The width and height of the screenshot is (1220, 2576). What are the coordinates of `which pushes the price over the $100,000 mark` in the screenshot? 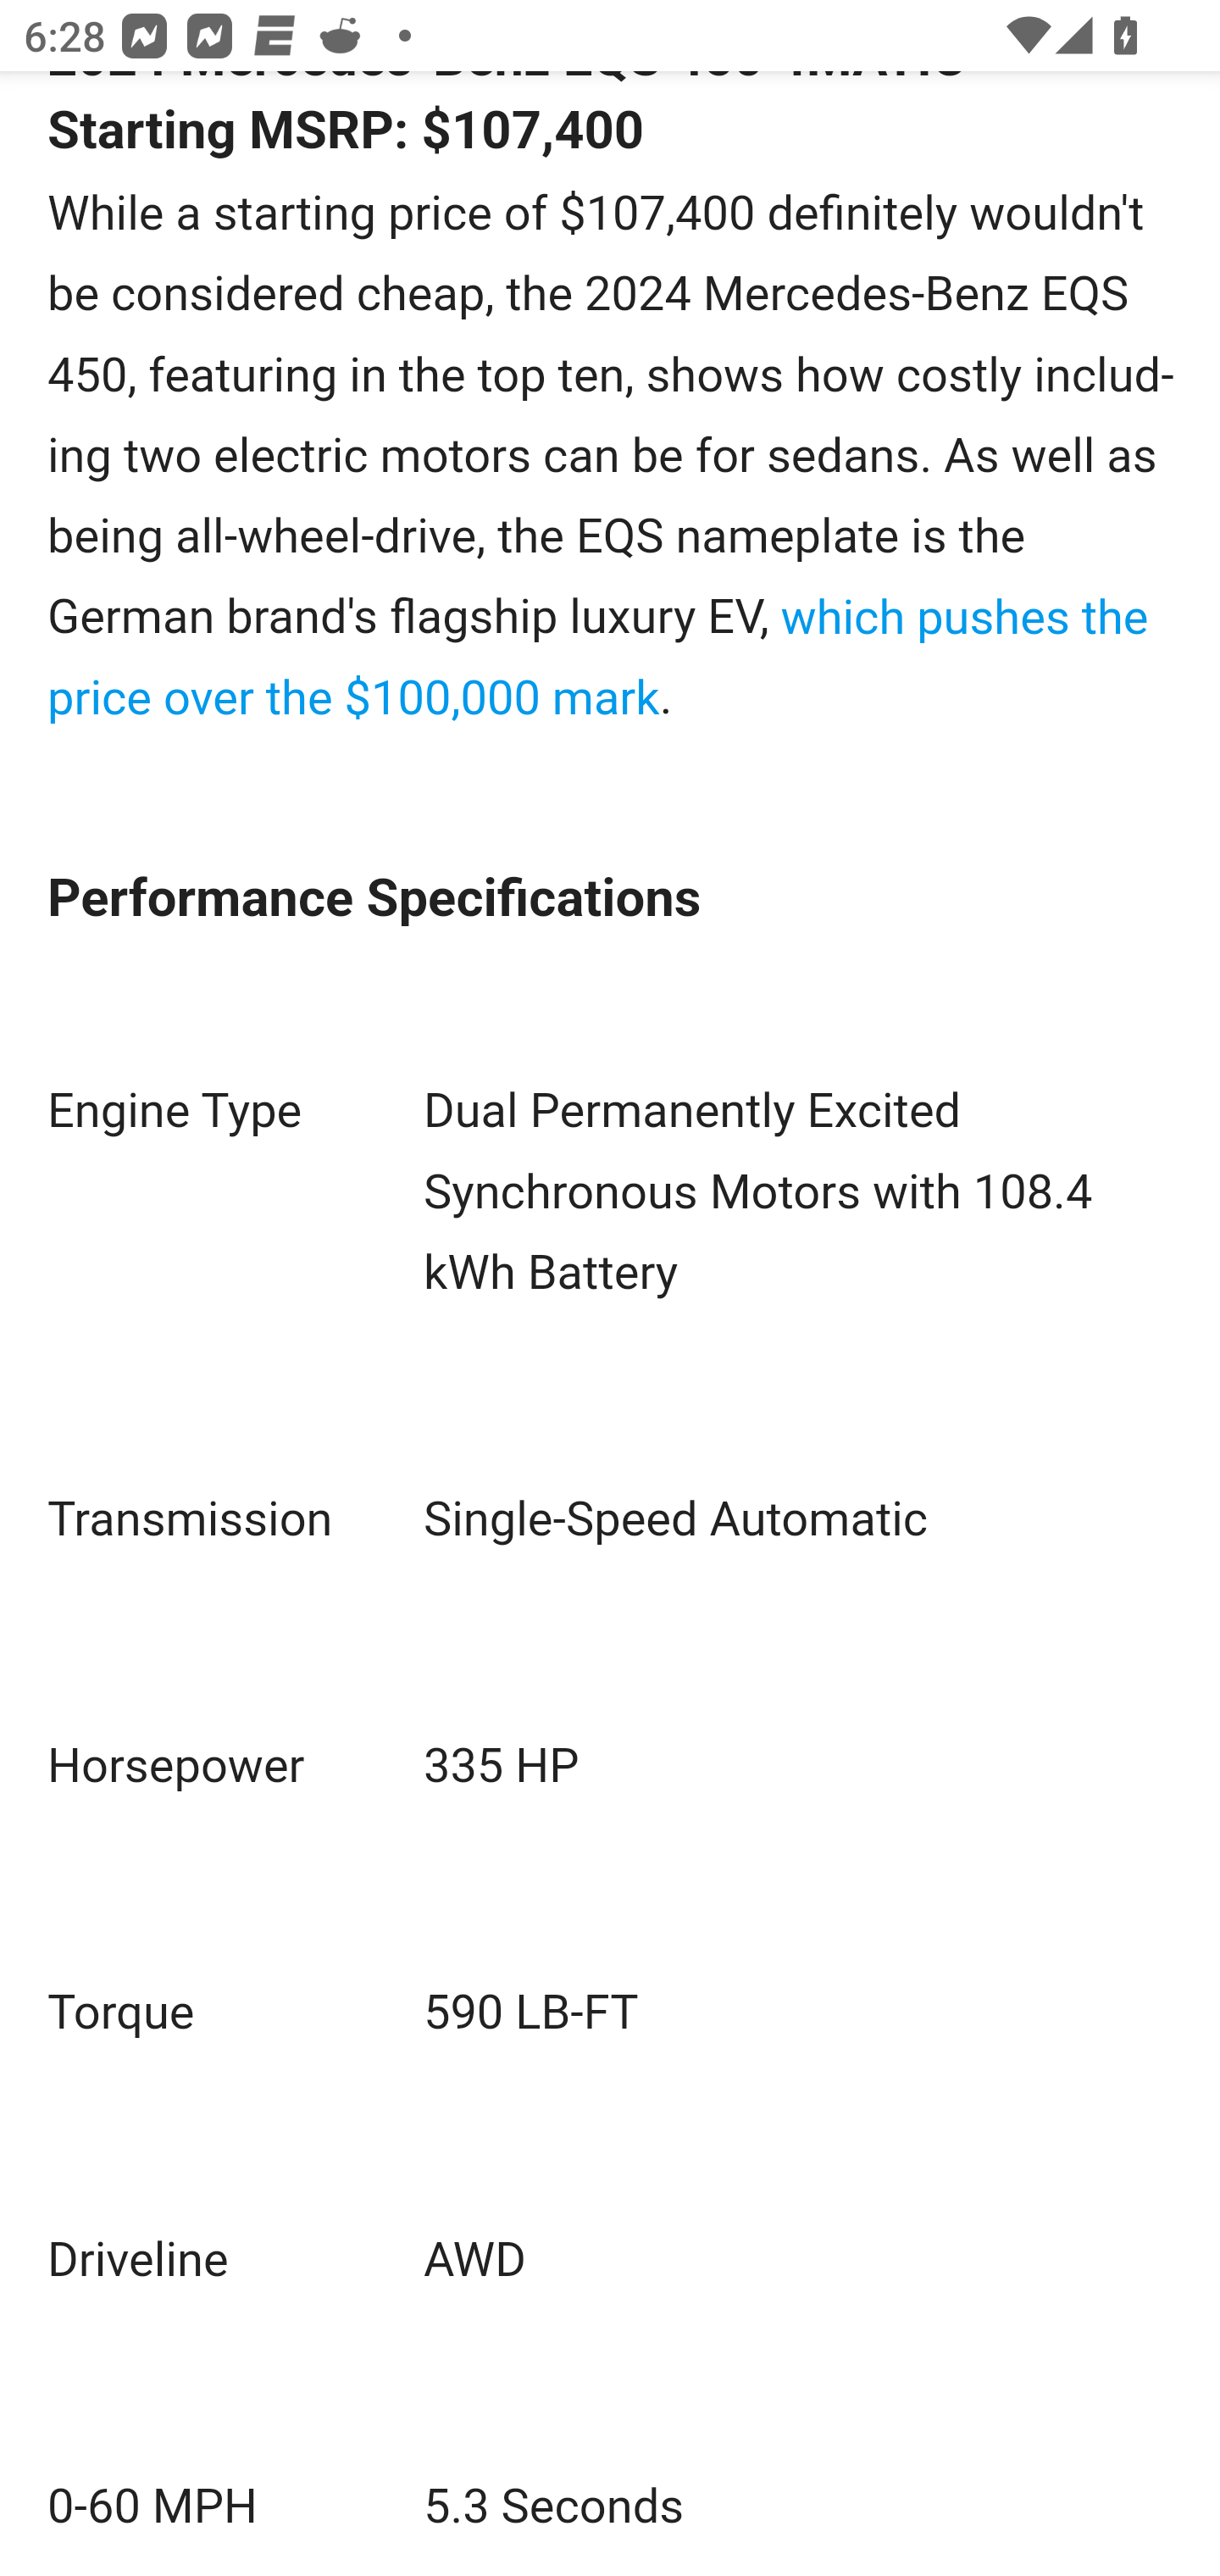 It's located at (598, 661).